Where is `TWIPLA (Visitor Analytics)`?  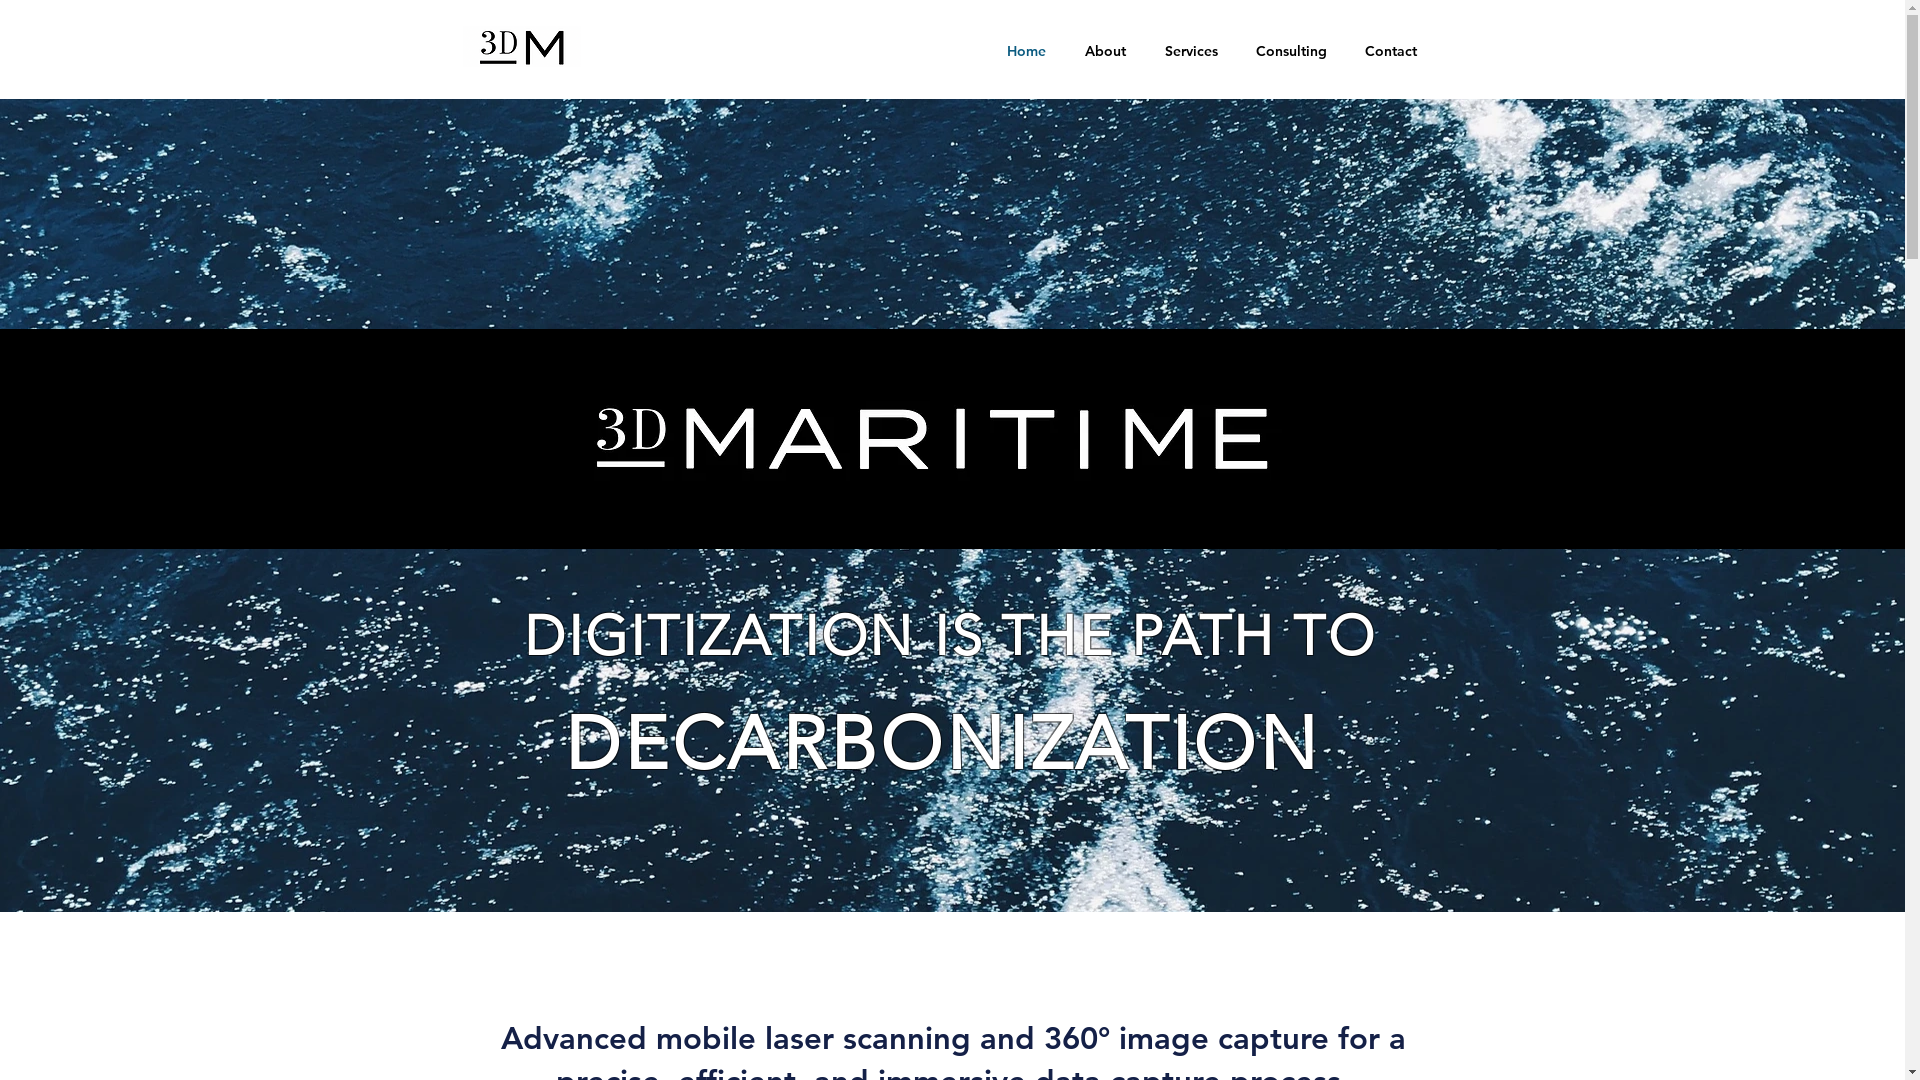 TWIPLA (Visitor Analytics) is located at coordinates (1902, 6).